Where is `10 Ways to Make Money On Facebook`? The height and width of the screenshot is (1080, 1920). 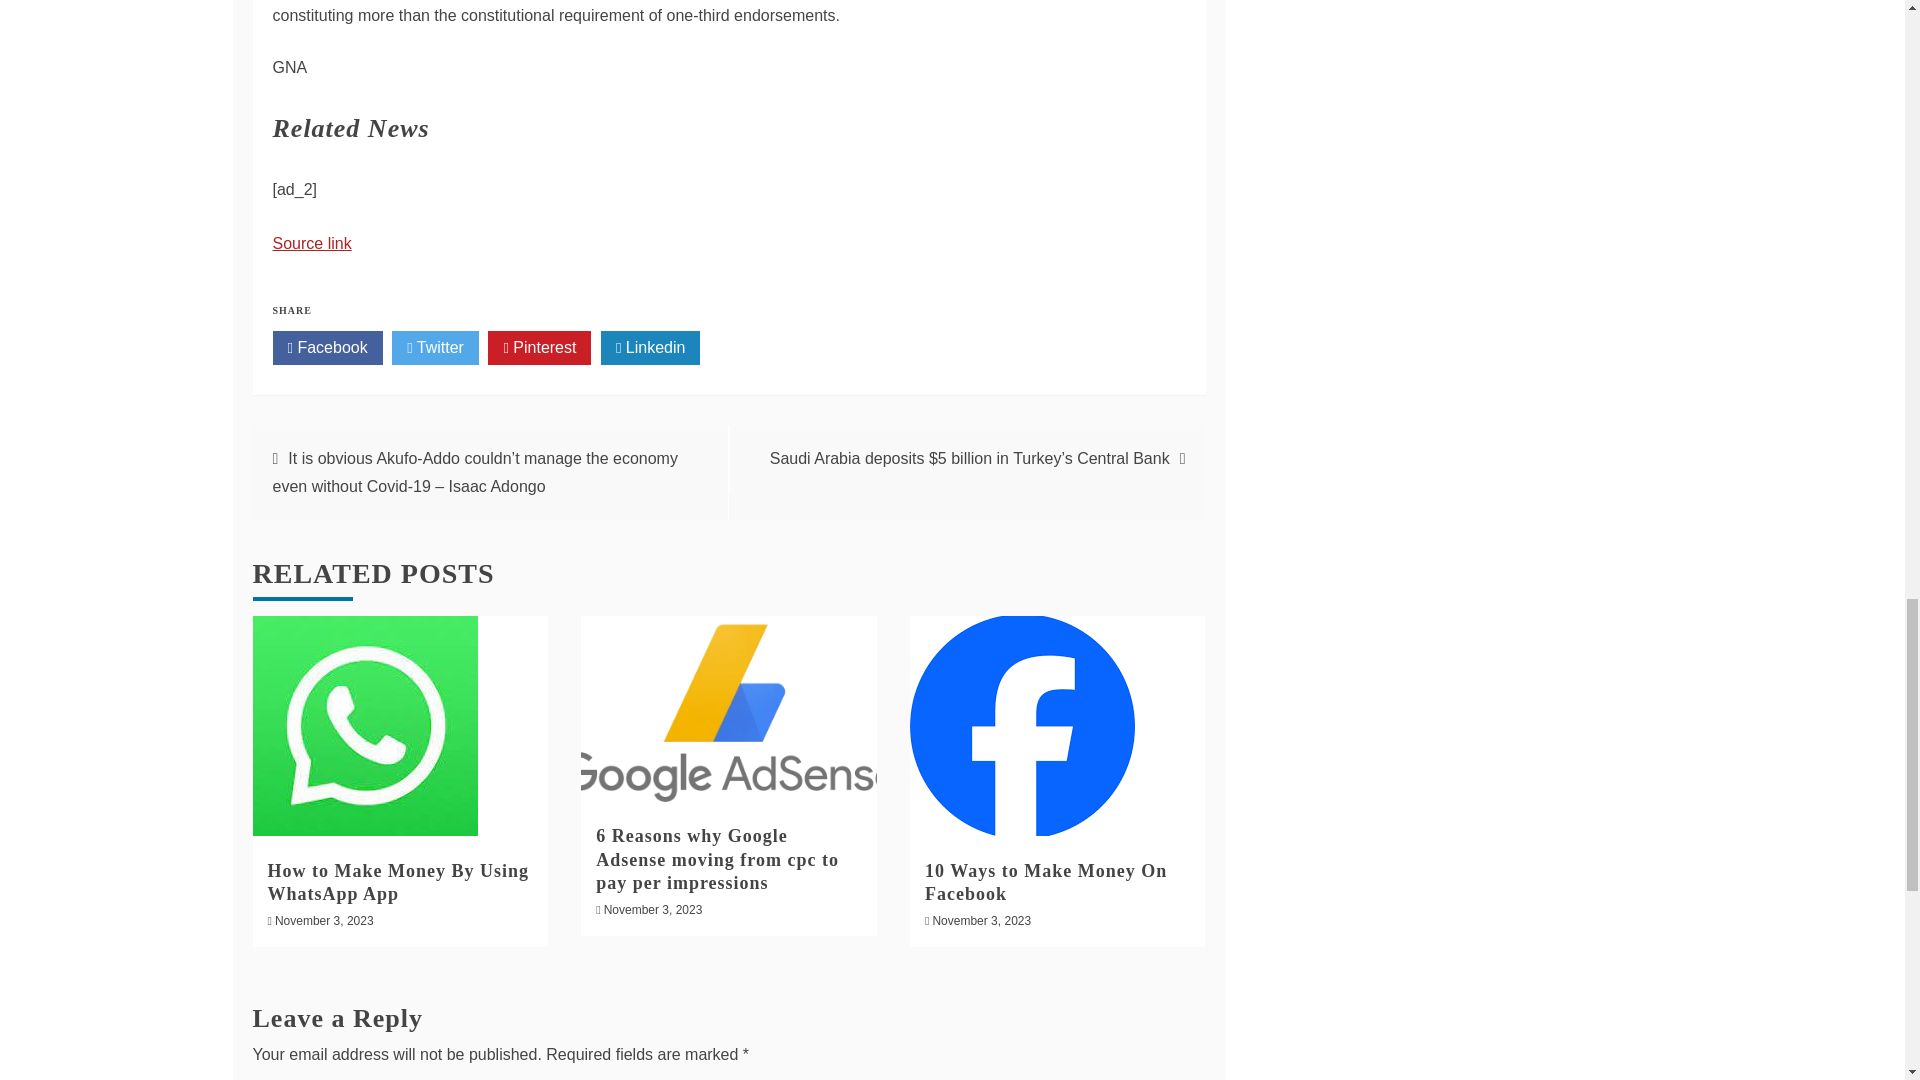
10 Ways to Make Money On Facebook is located at coordinates (1046, 882).